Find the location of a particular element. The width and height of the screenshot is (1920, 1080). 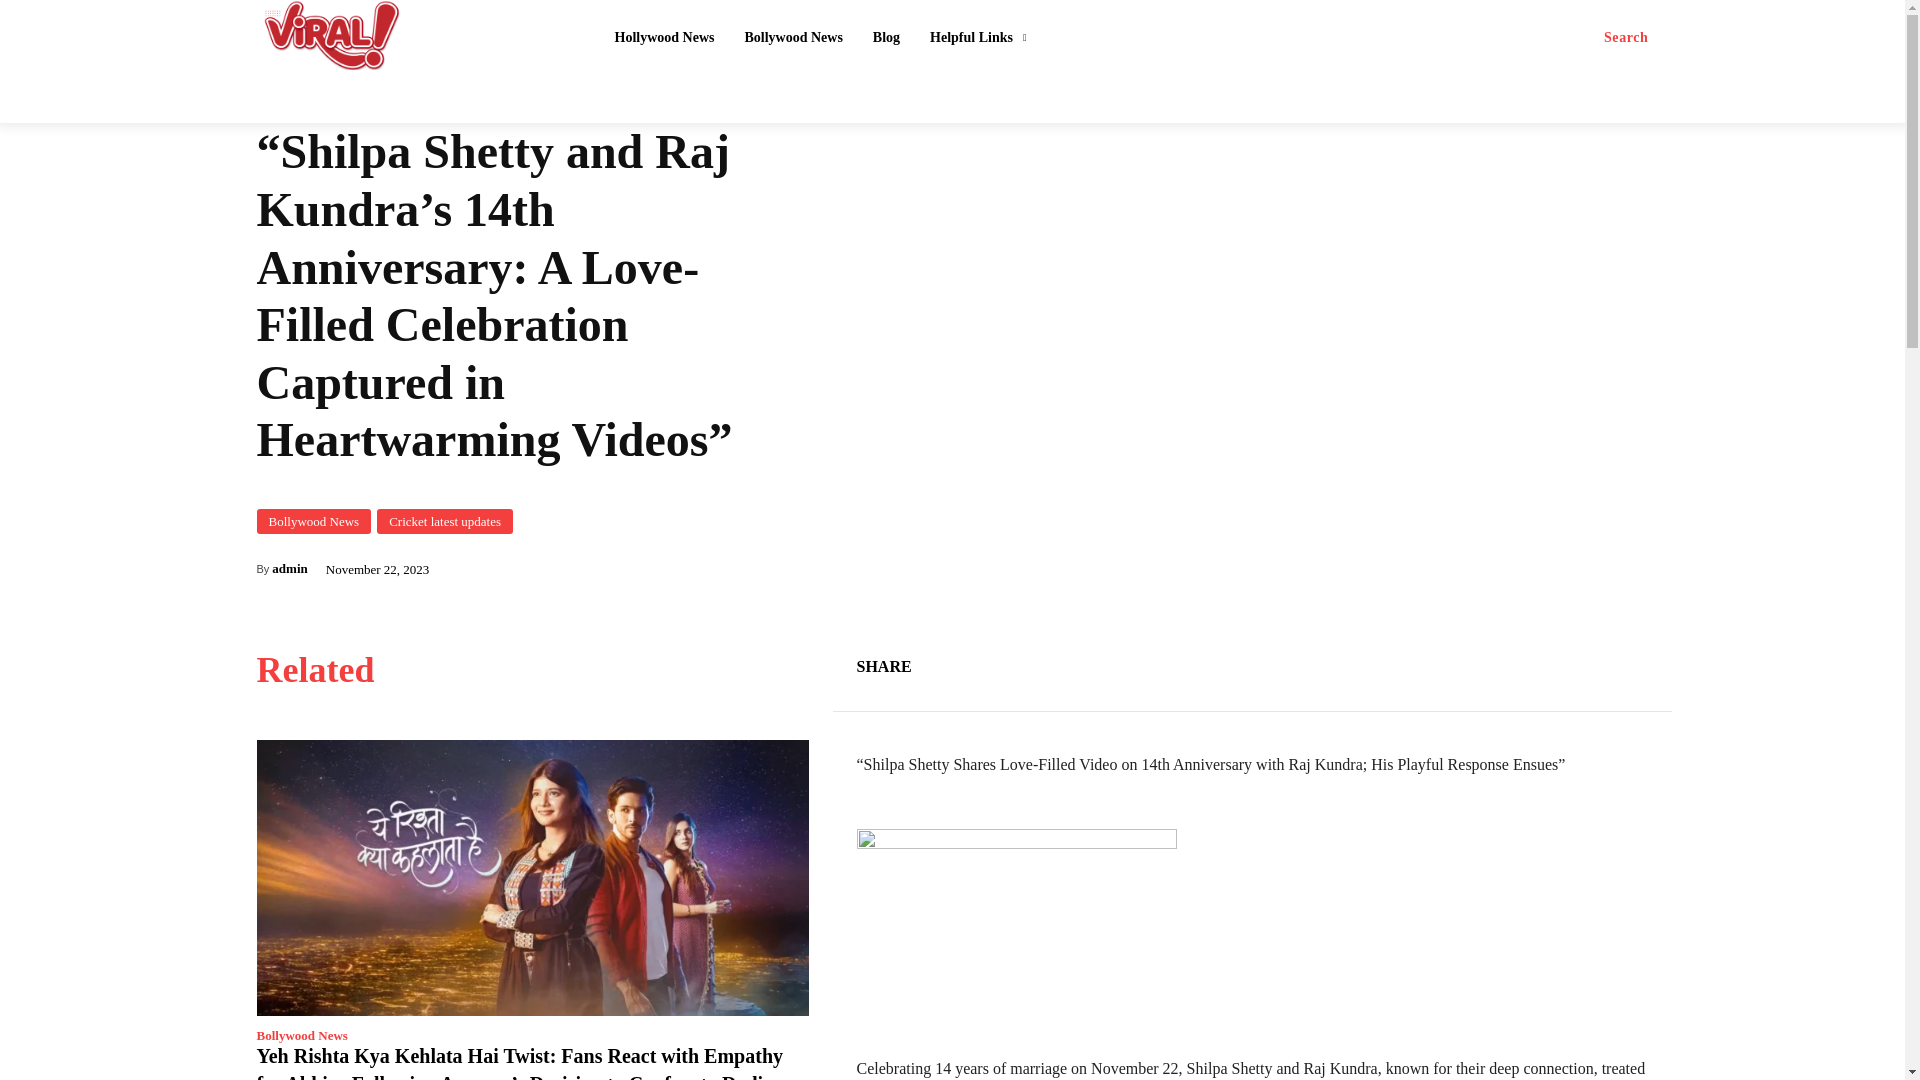

Bollywood News is located at coordinates (792, 38).